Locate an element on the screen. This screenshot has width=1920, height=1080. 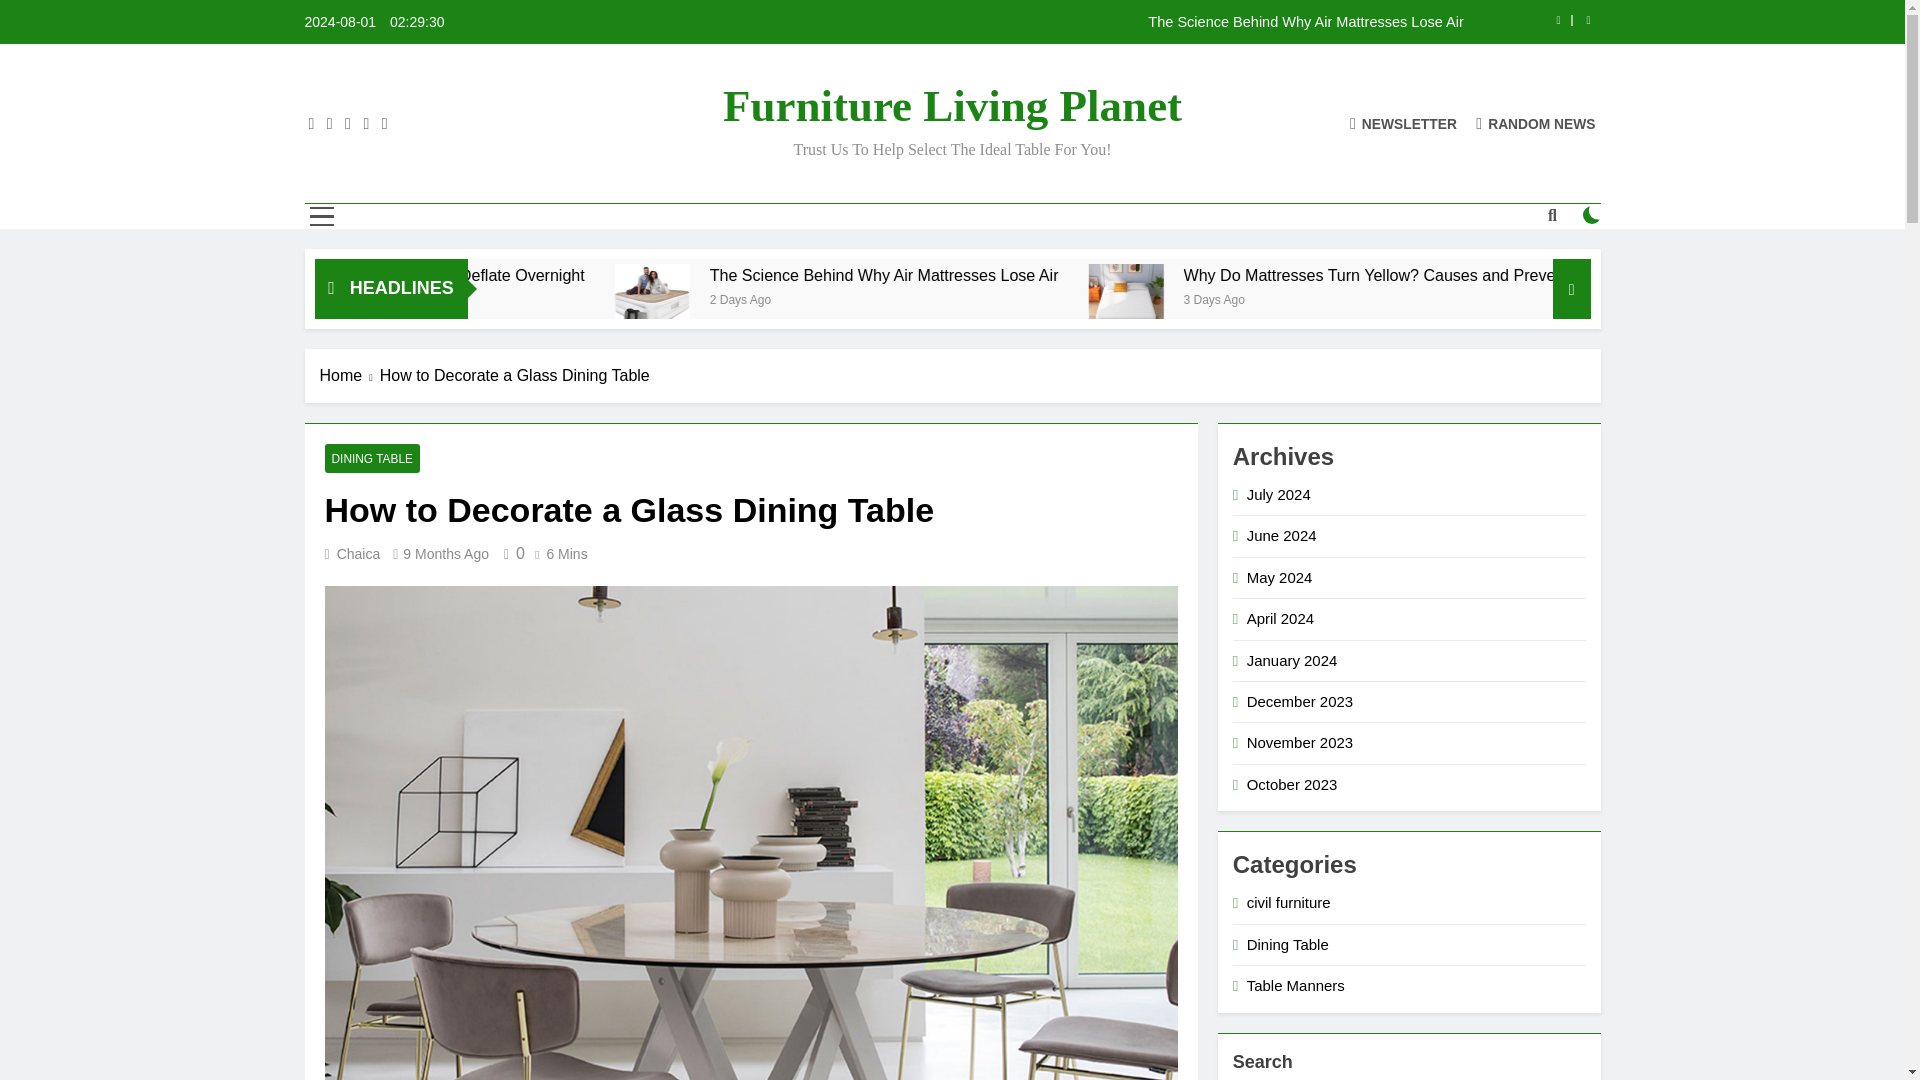
2 Days Ago is located at coordinates (1004, 298).